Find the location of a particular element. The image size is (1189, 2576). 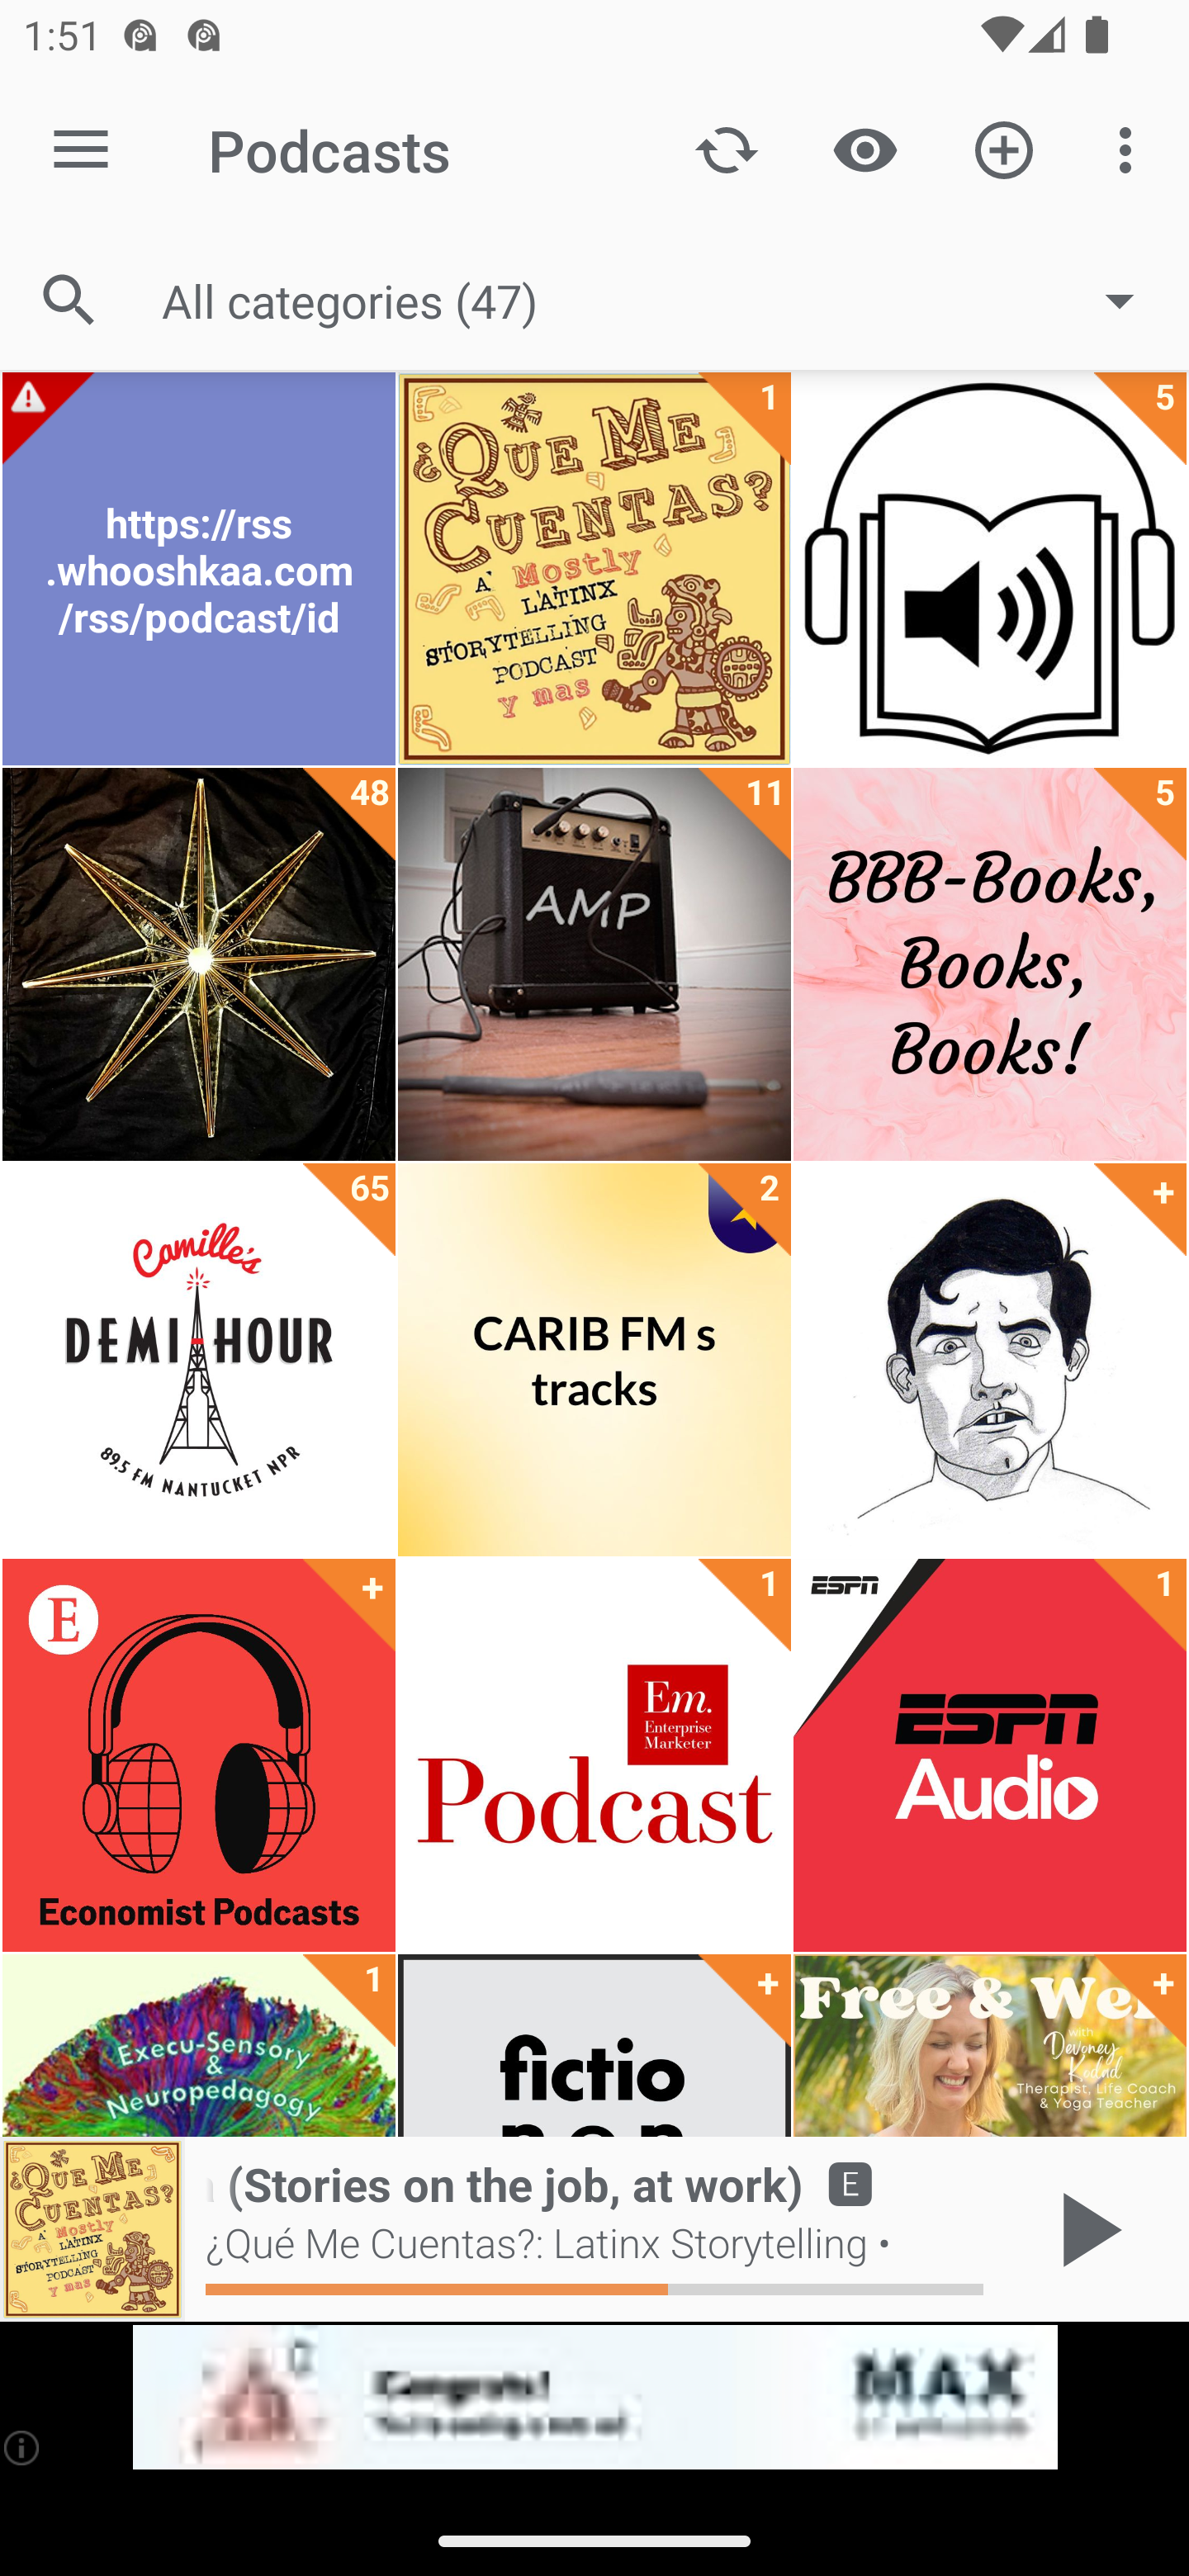

Cooking Issues with Dave Arnold + is located at coordinates (989, 1360).